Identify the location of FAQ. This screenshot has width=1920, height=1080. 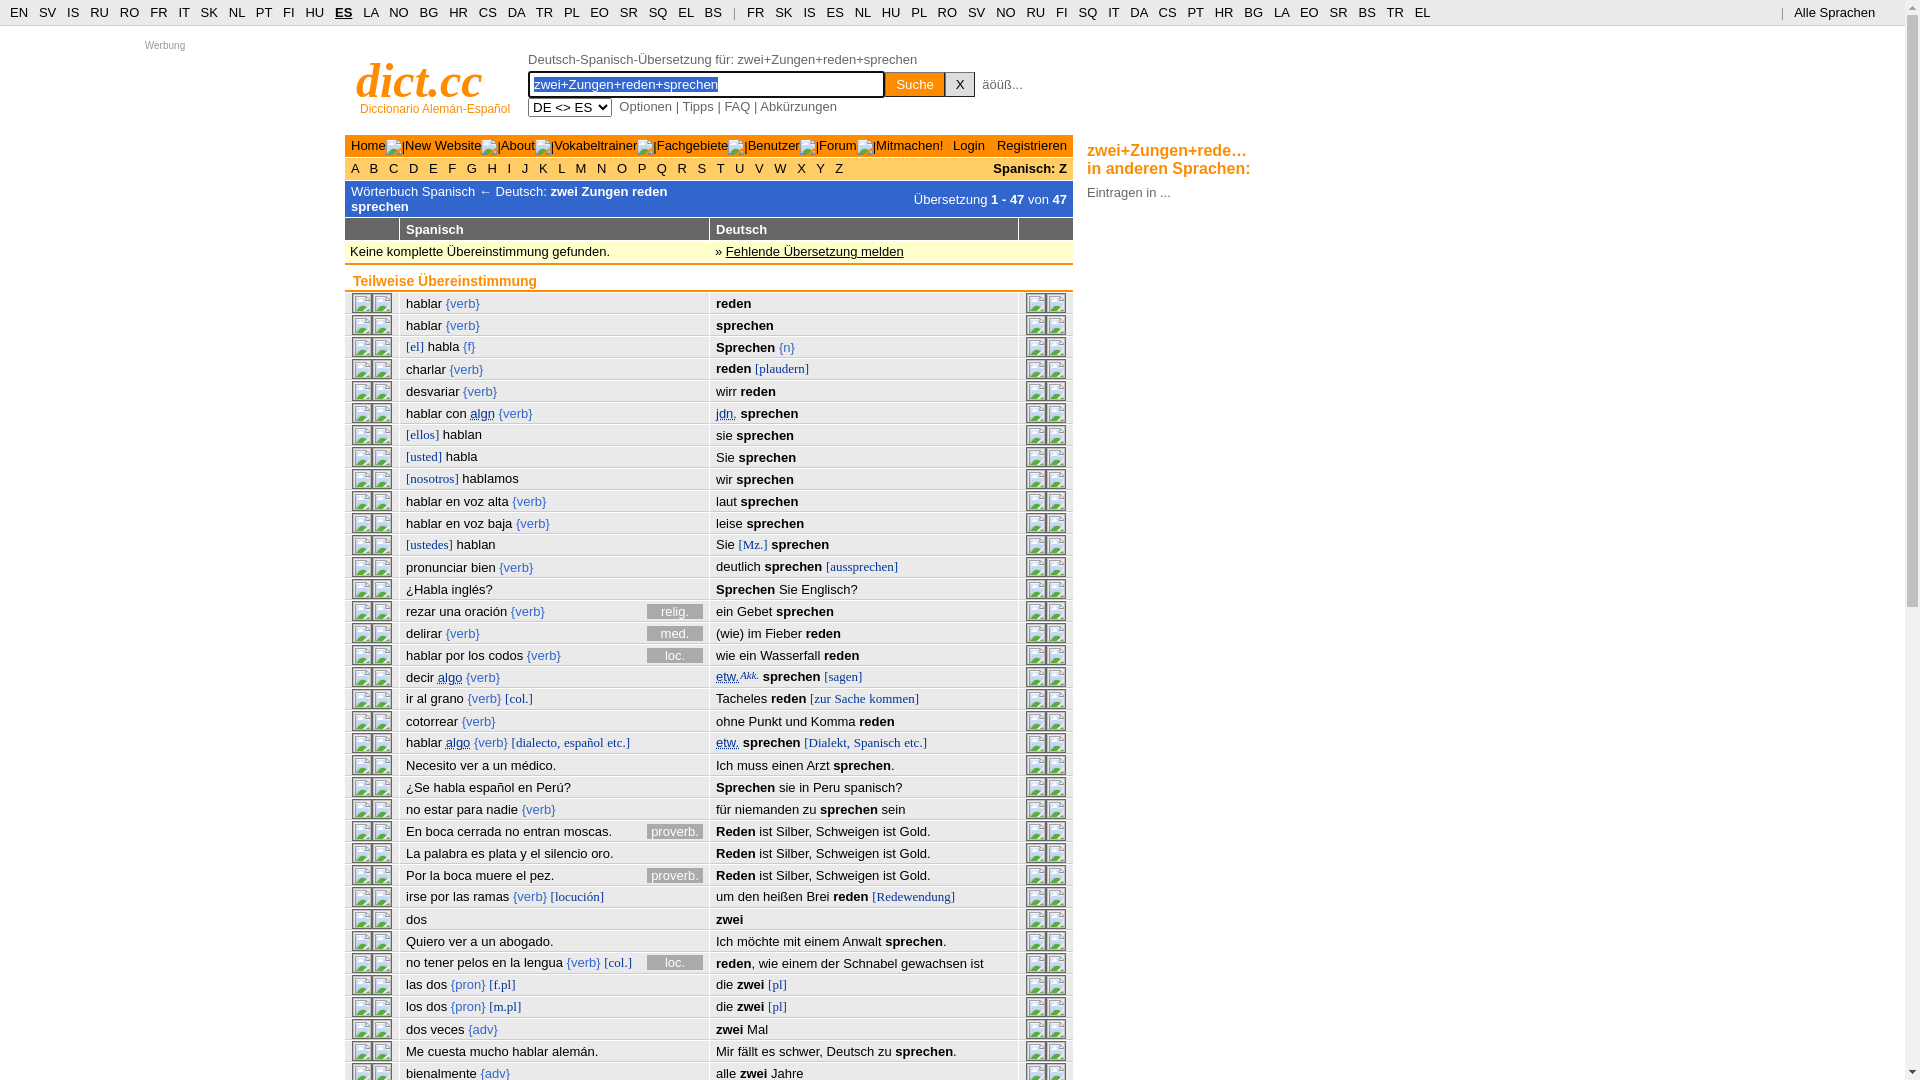
(737, 106).